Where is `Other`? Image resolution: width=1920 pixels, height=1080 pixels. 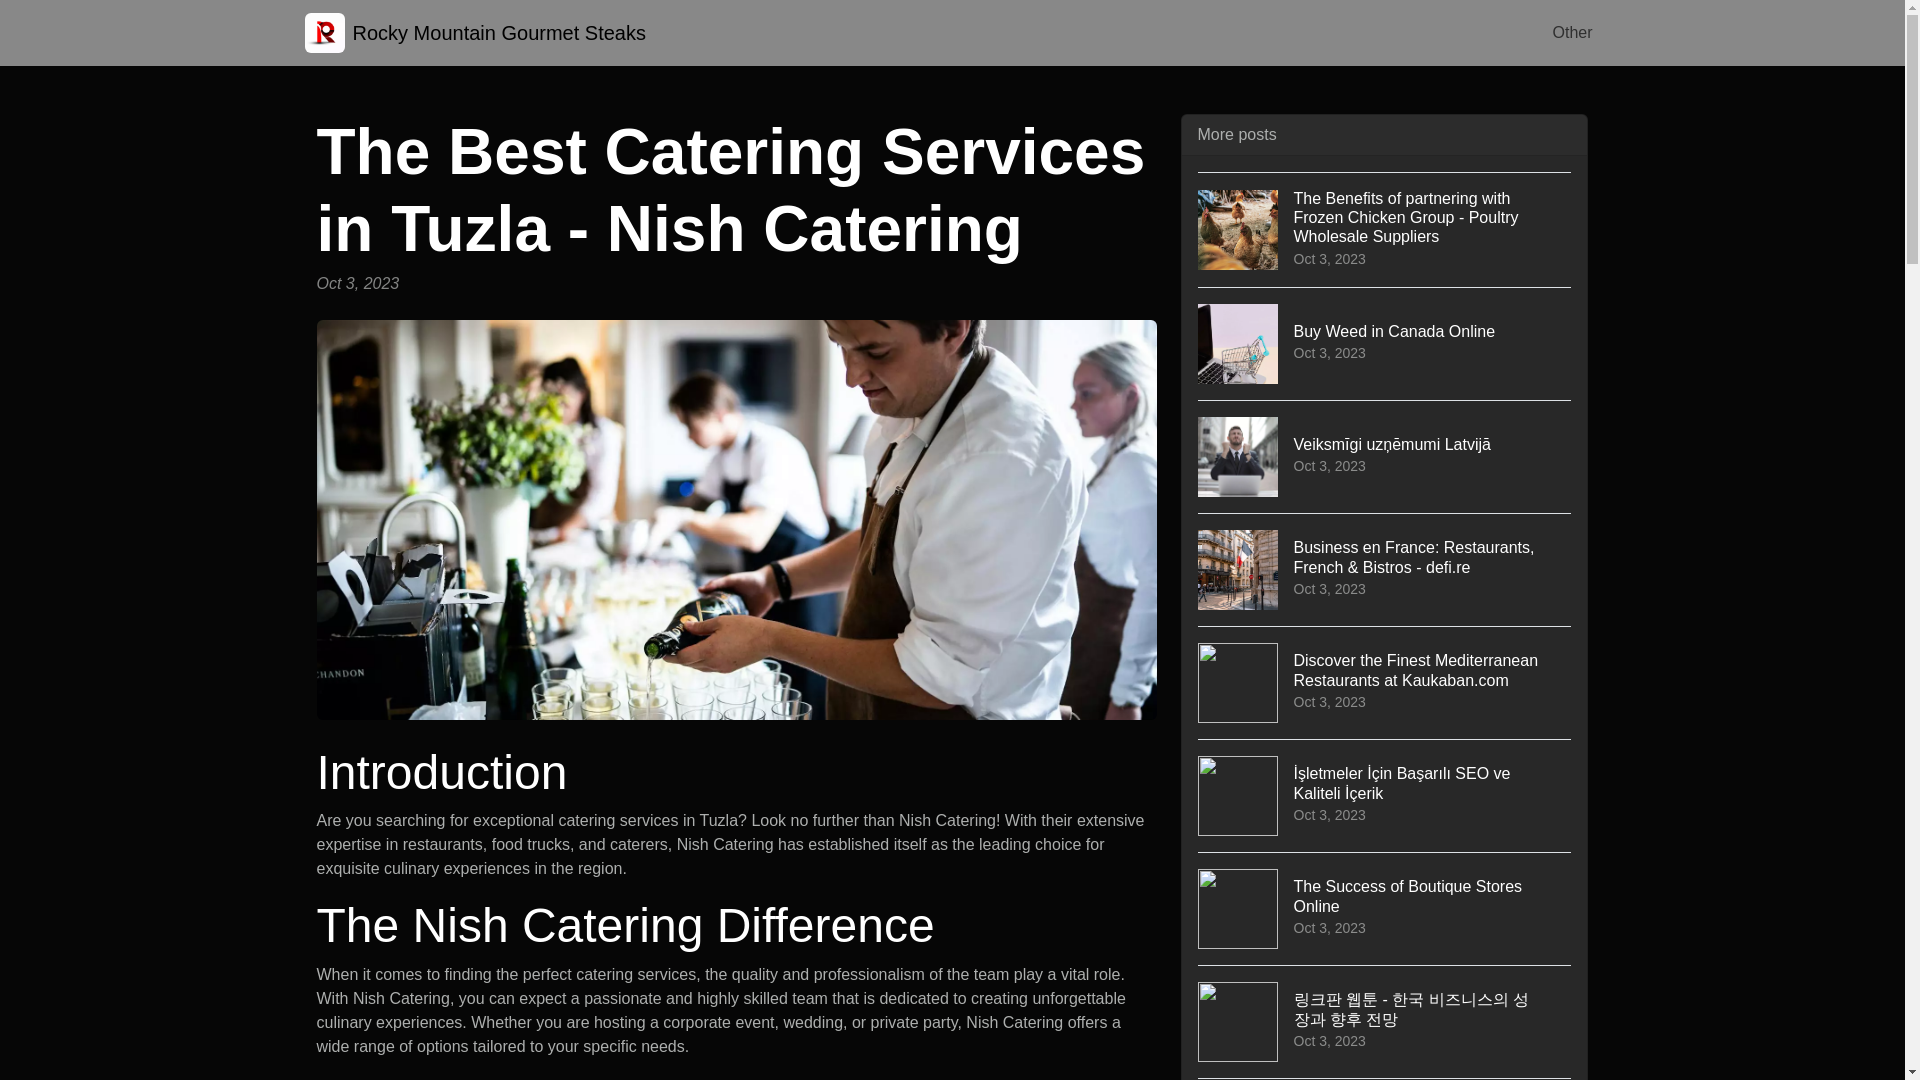 Other is located at coordinates (1385, 343).